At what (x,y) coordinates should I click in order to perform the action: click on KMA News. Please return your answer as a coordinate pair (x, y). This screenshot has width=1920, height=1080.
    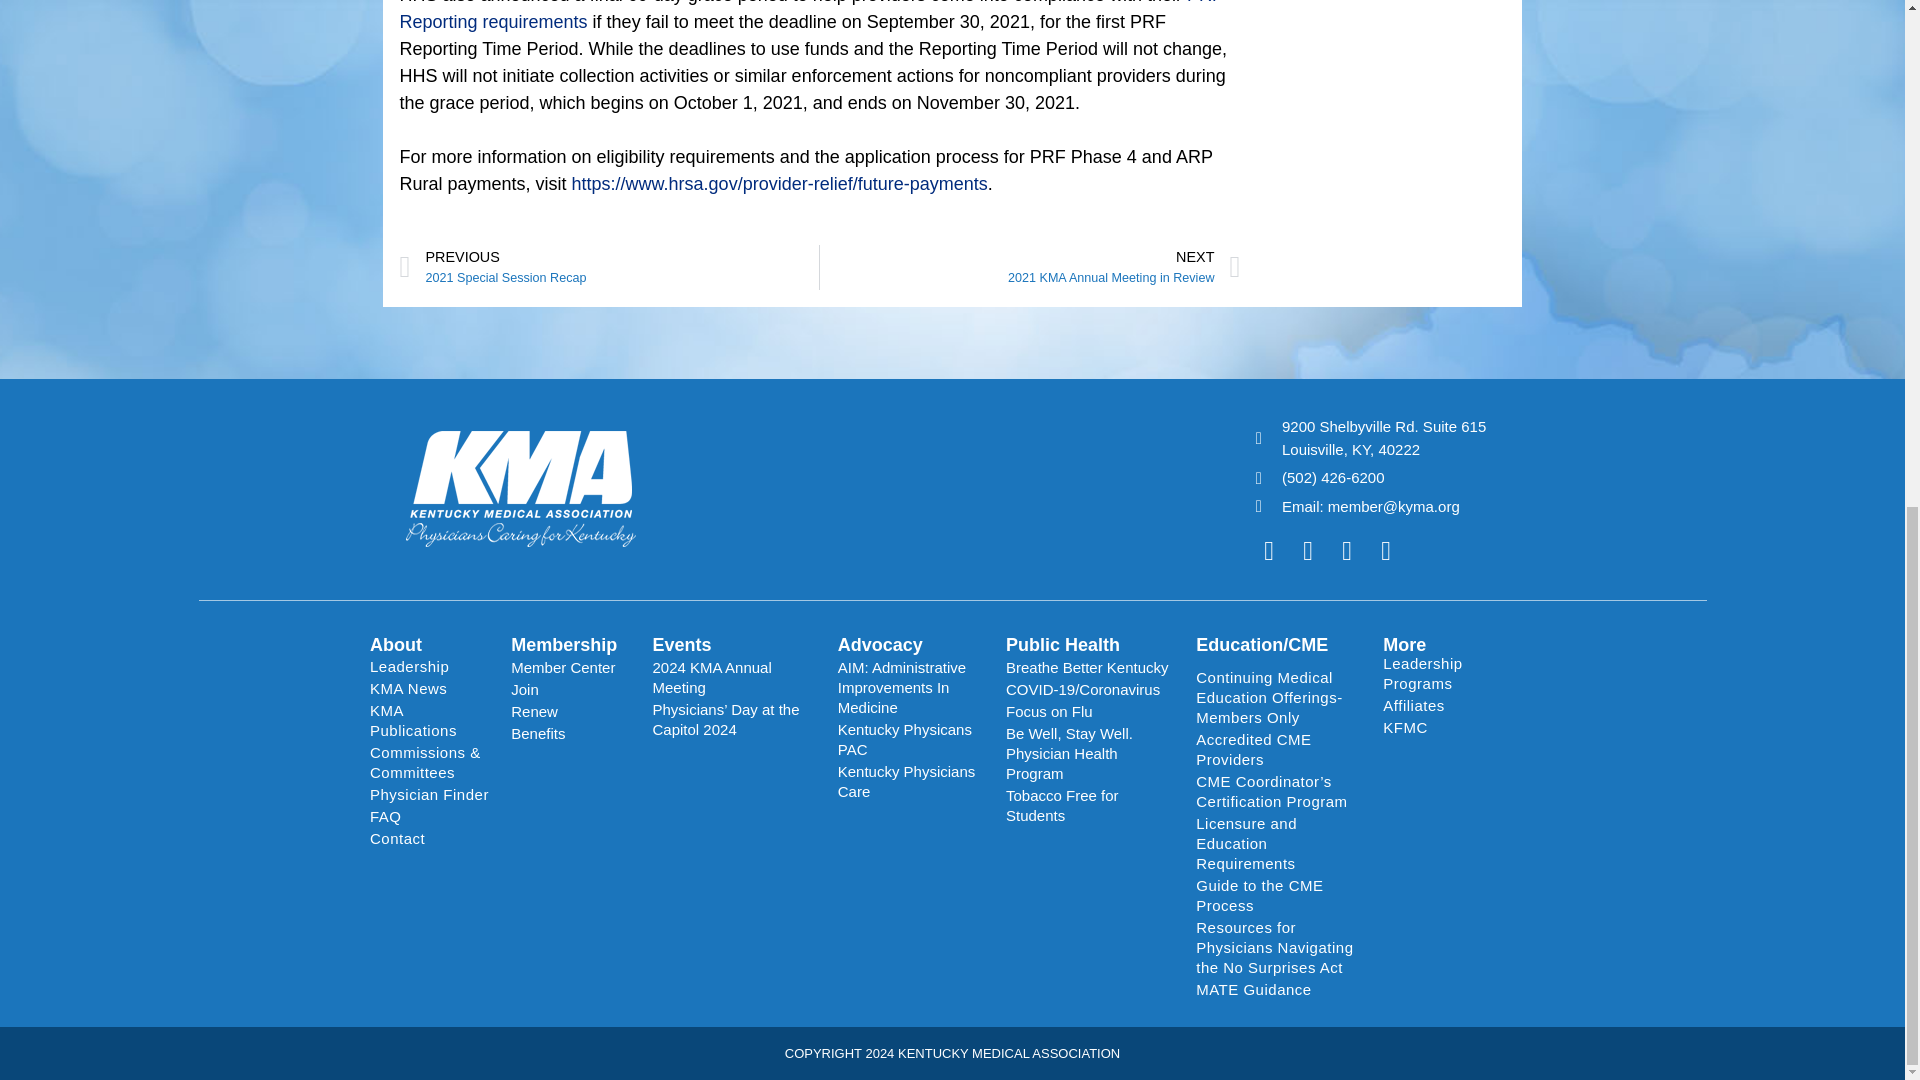
    Looking at the image, I should click on (430, 666).